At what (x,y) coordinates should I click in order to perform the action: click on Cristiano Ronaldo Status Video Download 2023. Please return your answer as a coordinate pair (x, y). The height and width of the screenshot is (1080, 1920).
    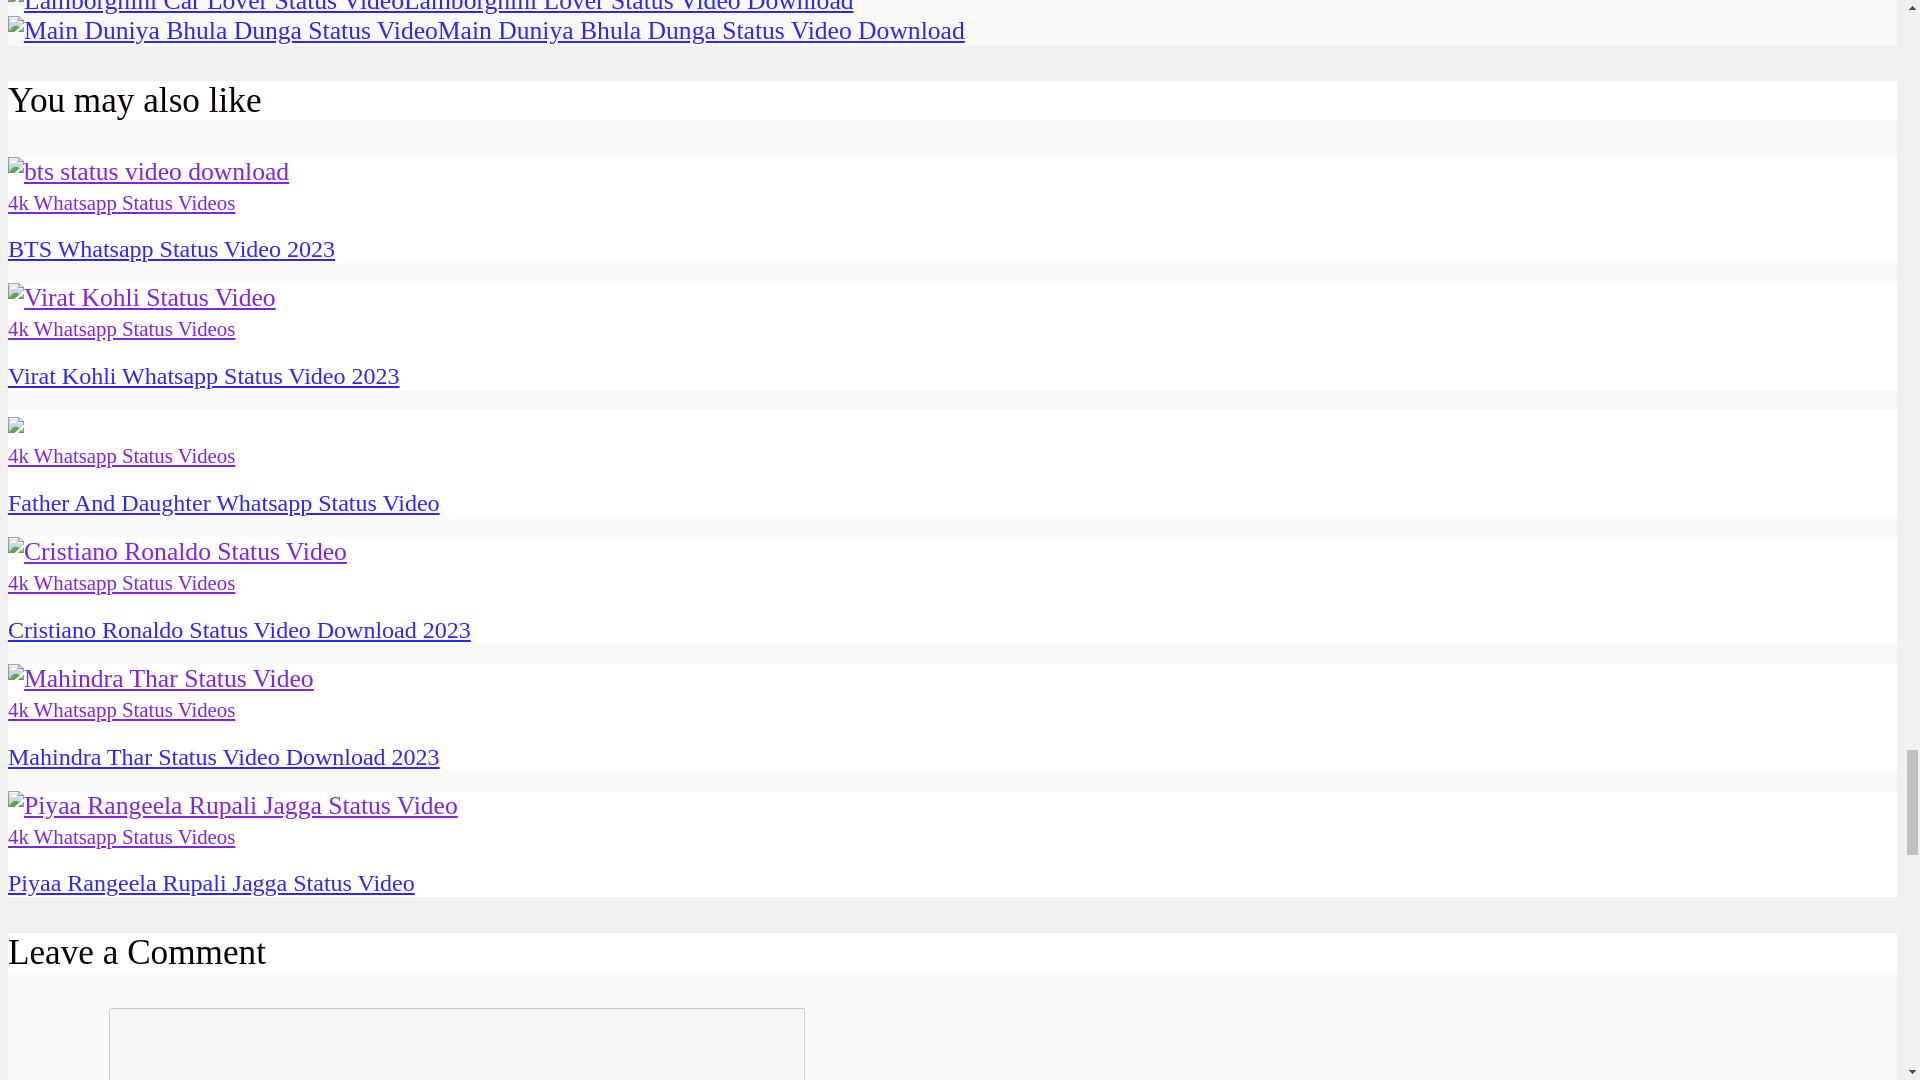
    Looking at the image, I should click on (177, 550).